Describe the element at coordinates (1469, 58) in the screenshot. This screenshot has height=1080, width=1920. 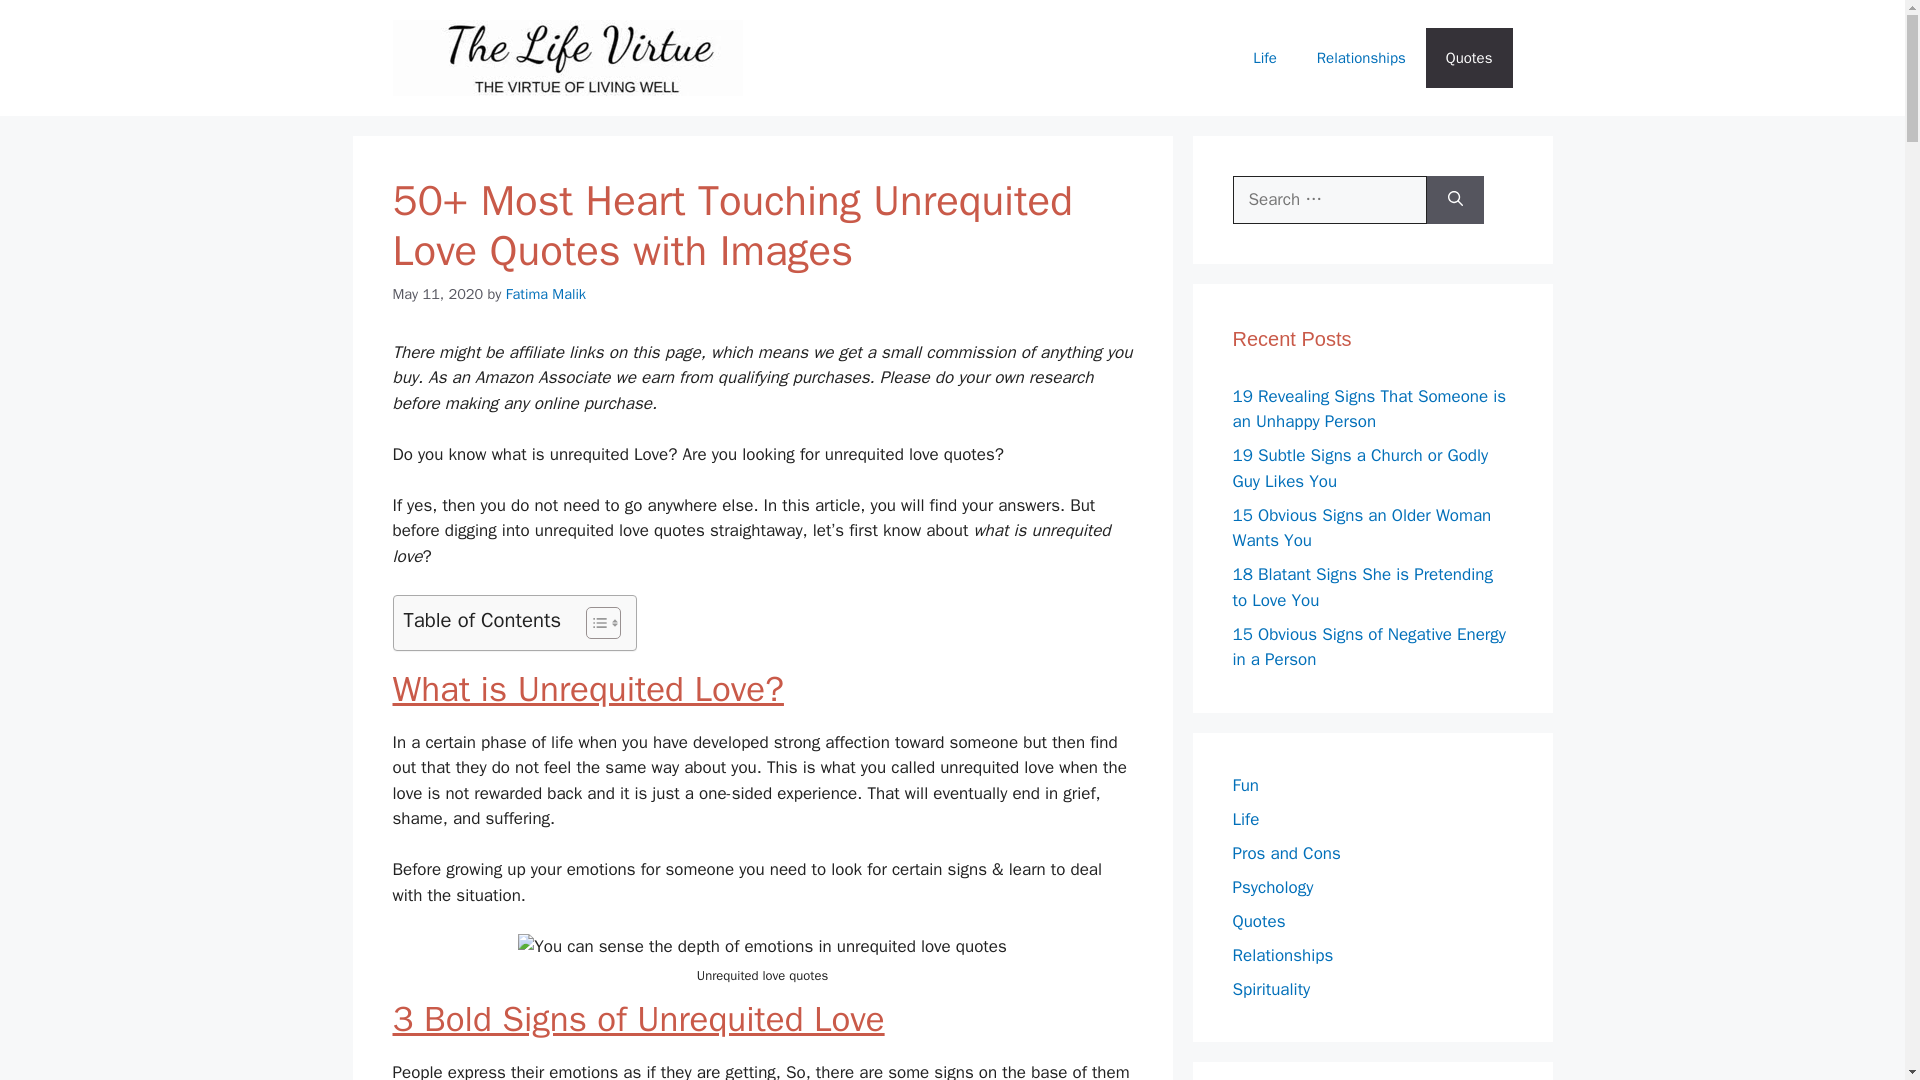
I see `Quotes` at that location.